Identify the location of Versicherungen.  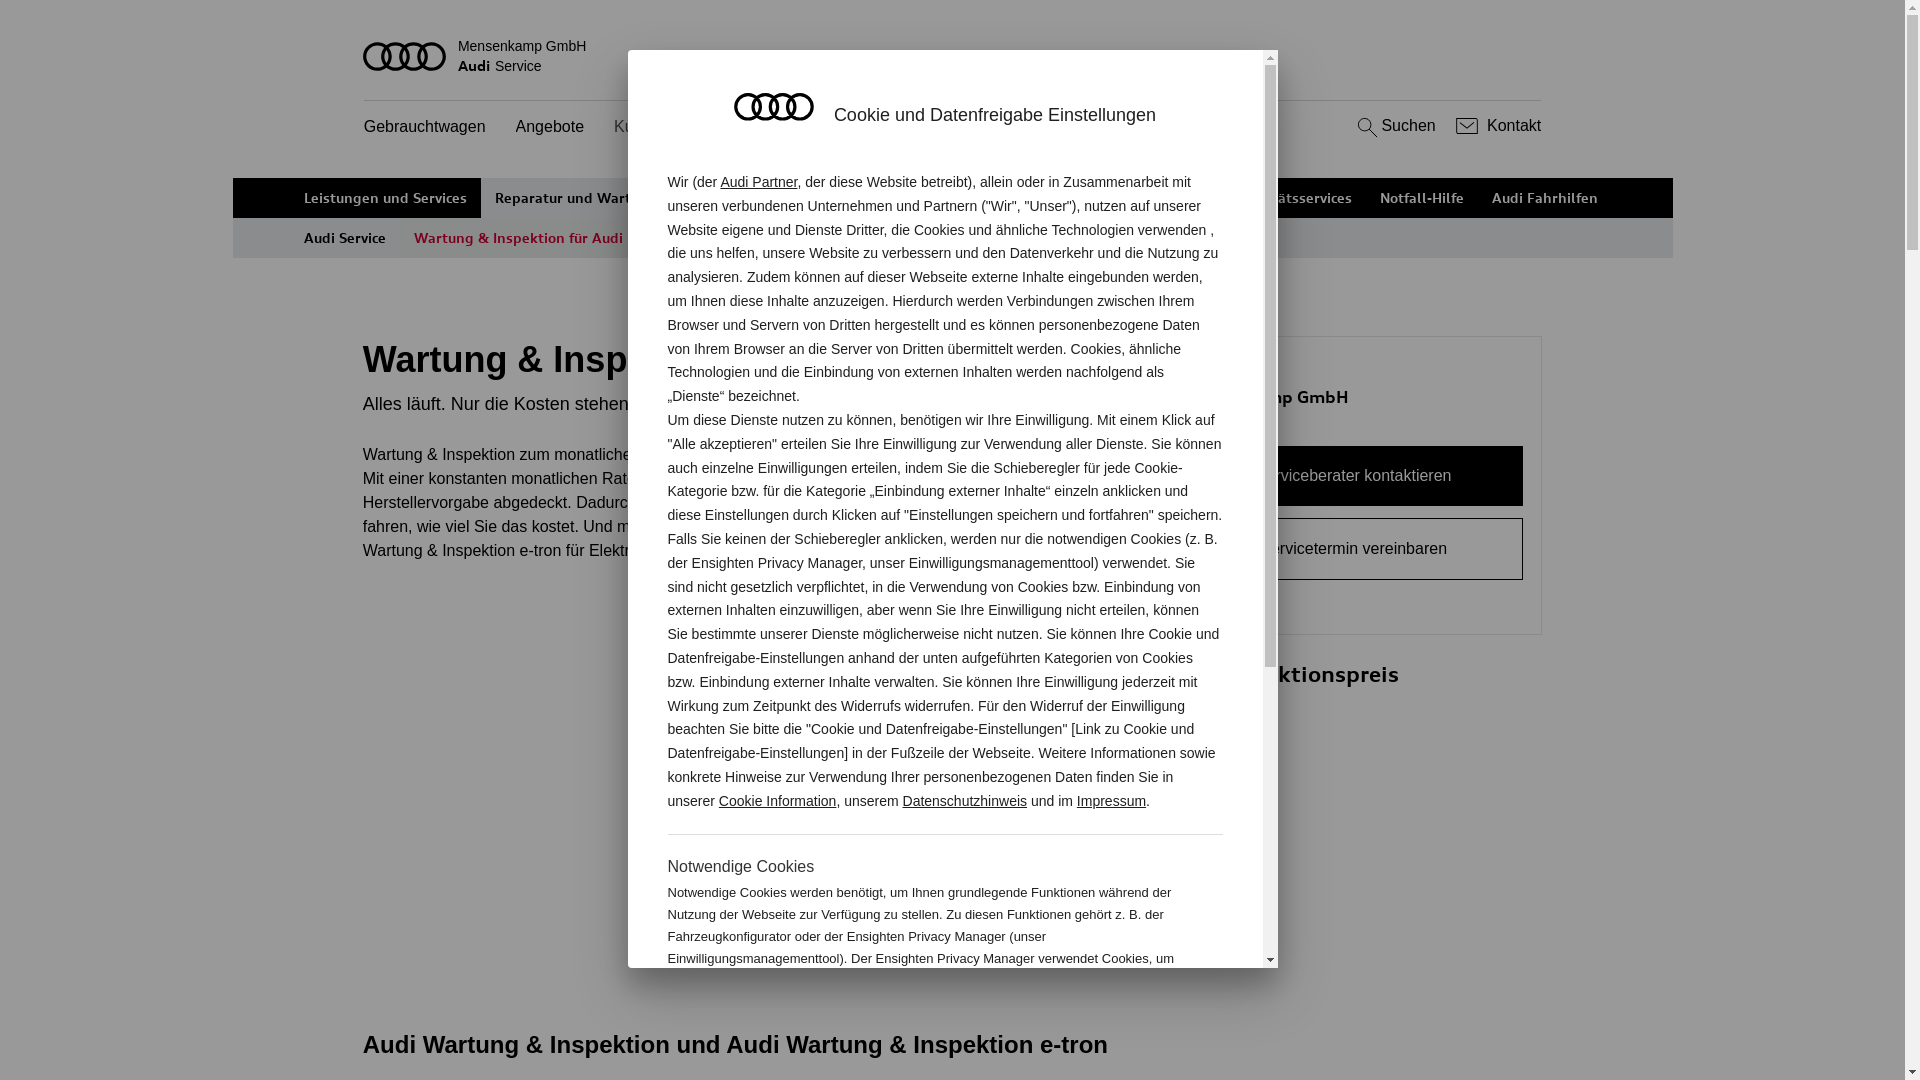
(1062, 198).